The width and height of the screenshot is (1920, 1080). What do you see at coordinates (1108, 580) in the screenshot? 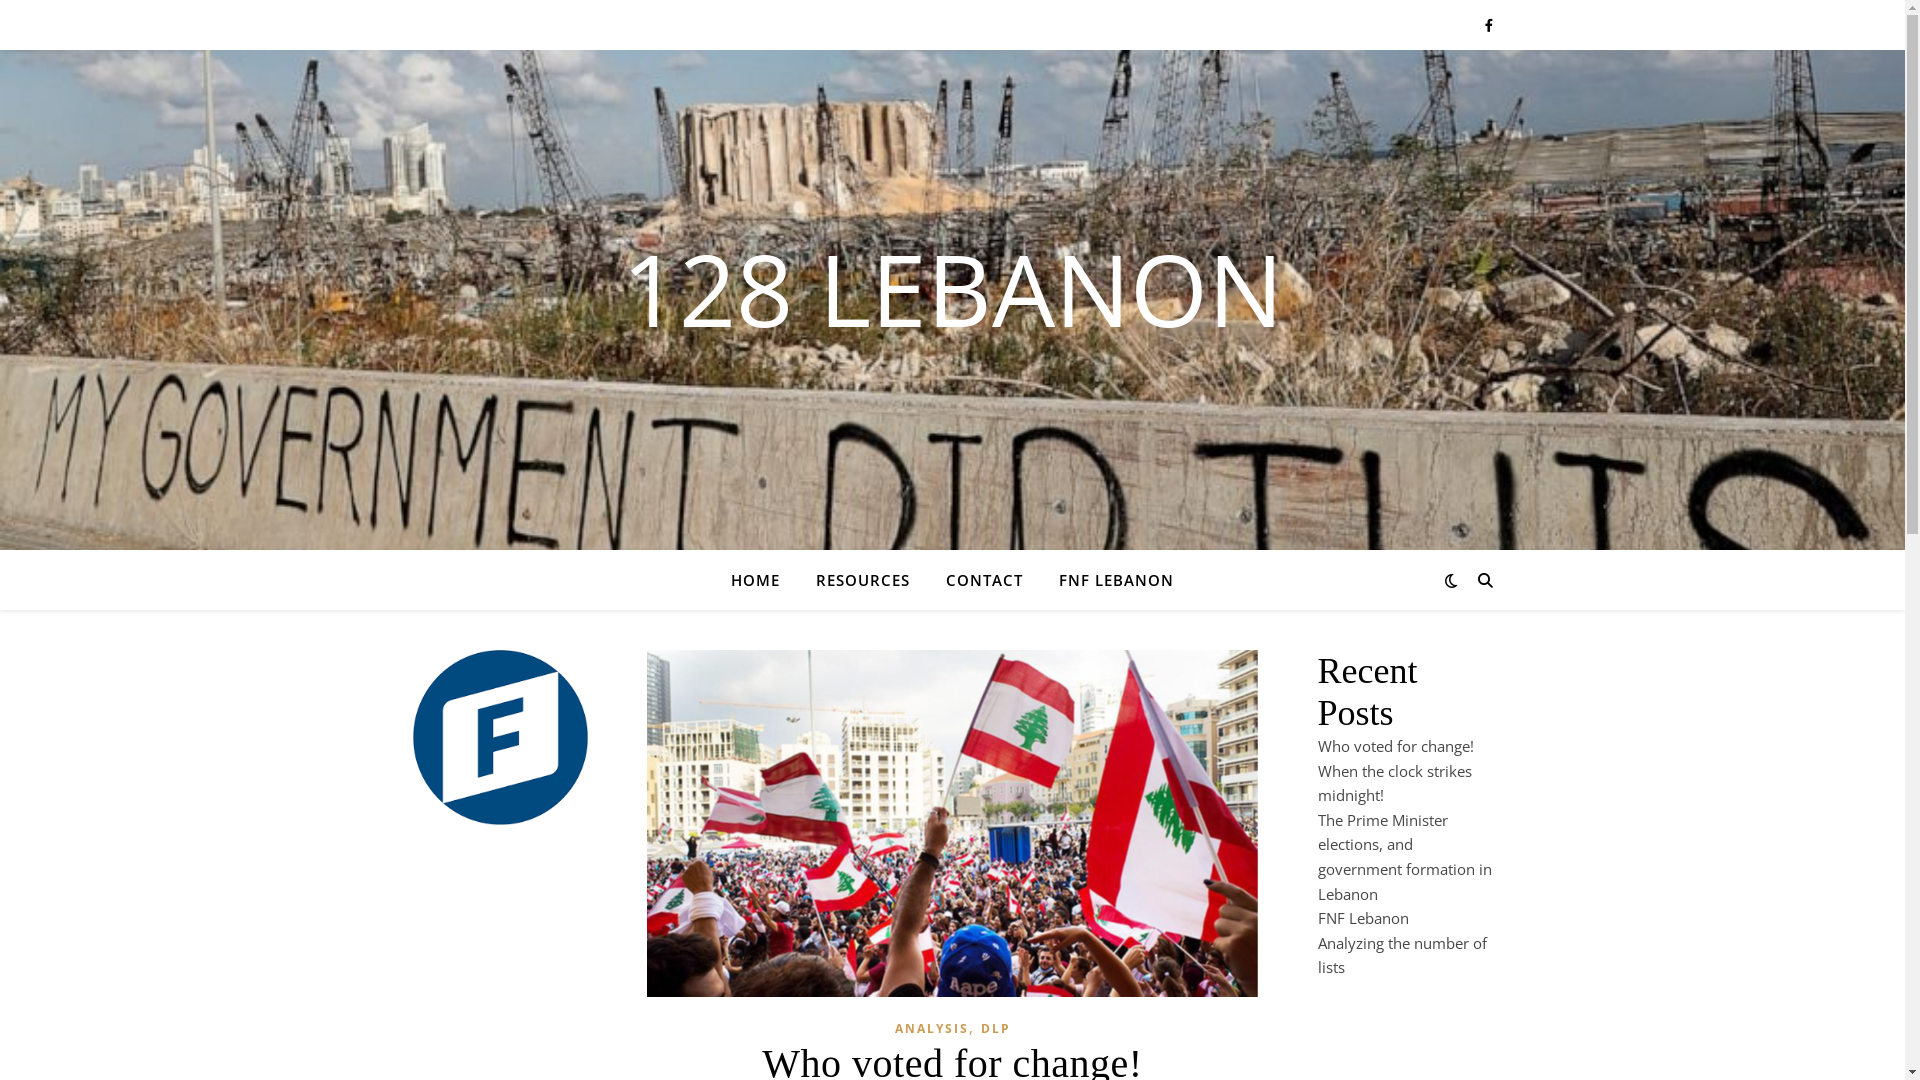
I see `FNF LEBANON` at bounding box center [1108, 580].